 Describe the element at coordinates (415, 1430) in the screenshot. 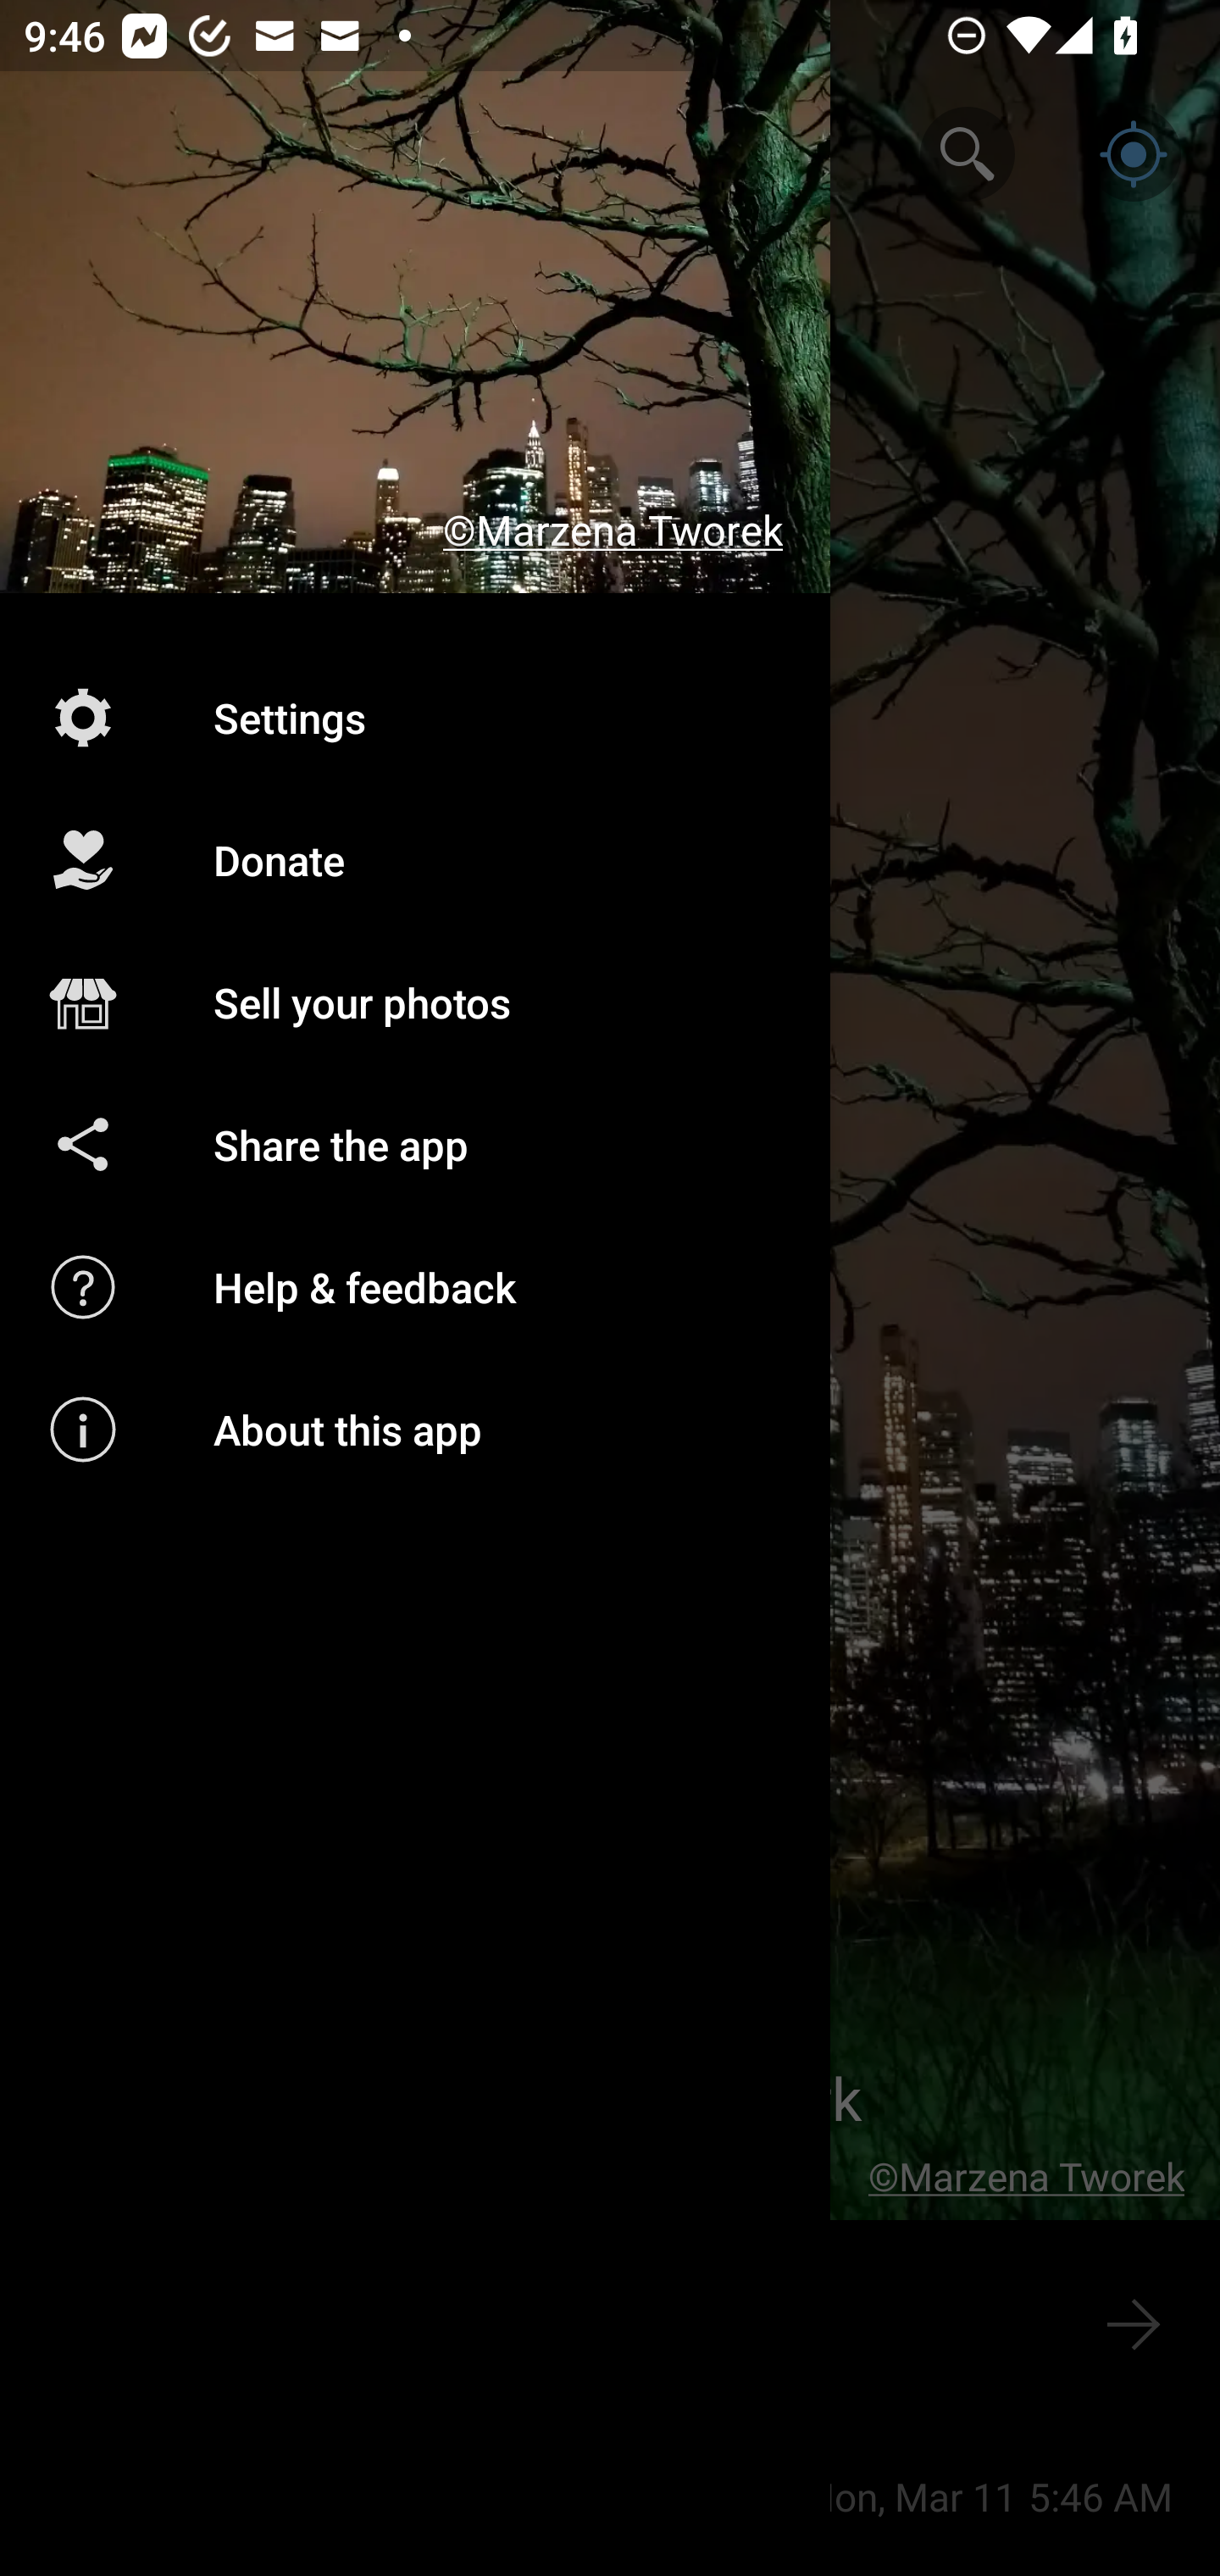

I see `About this app` at that location.